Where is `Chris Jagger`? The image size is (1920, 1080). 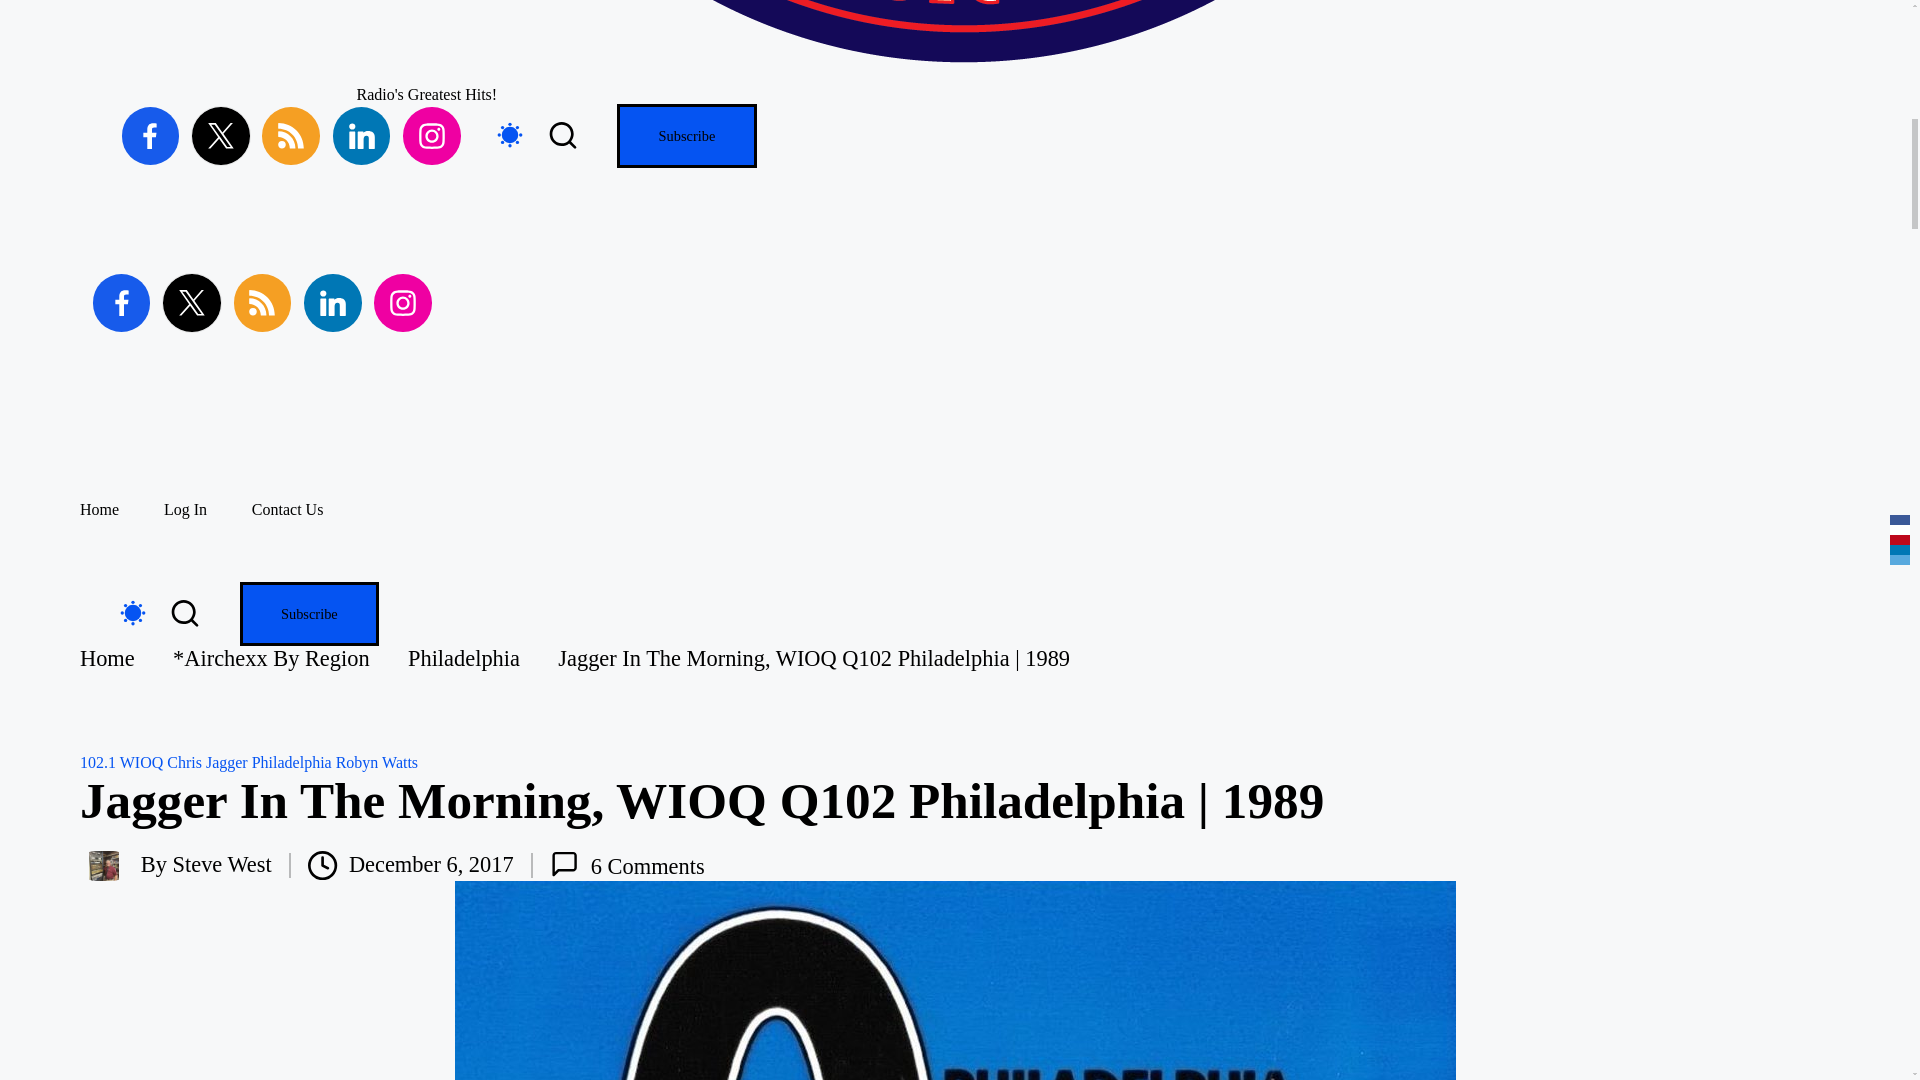
Chris Jagger is located at coordinates (207, 762).